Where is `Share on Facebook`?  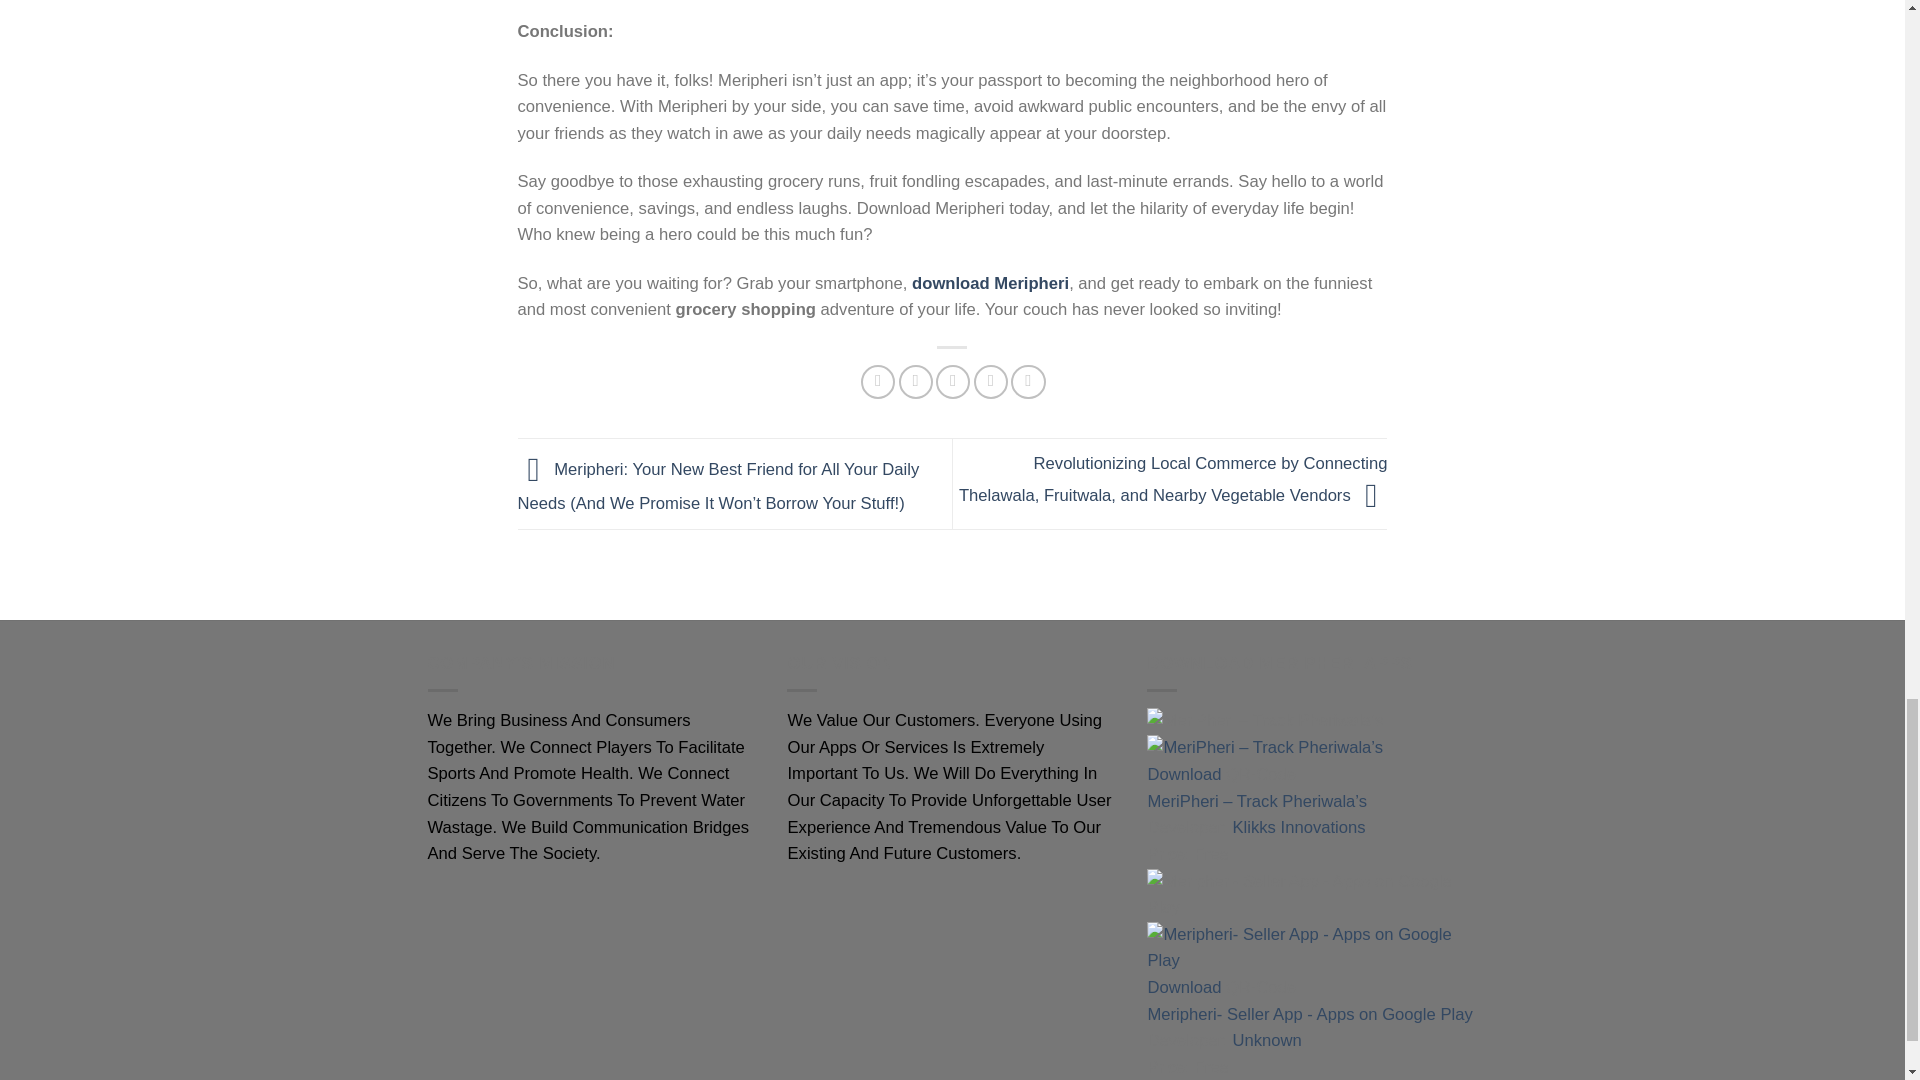 Share on Facebook is located at coordinates (877, 382).